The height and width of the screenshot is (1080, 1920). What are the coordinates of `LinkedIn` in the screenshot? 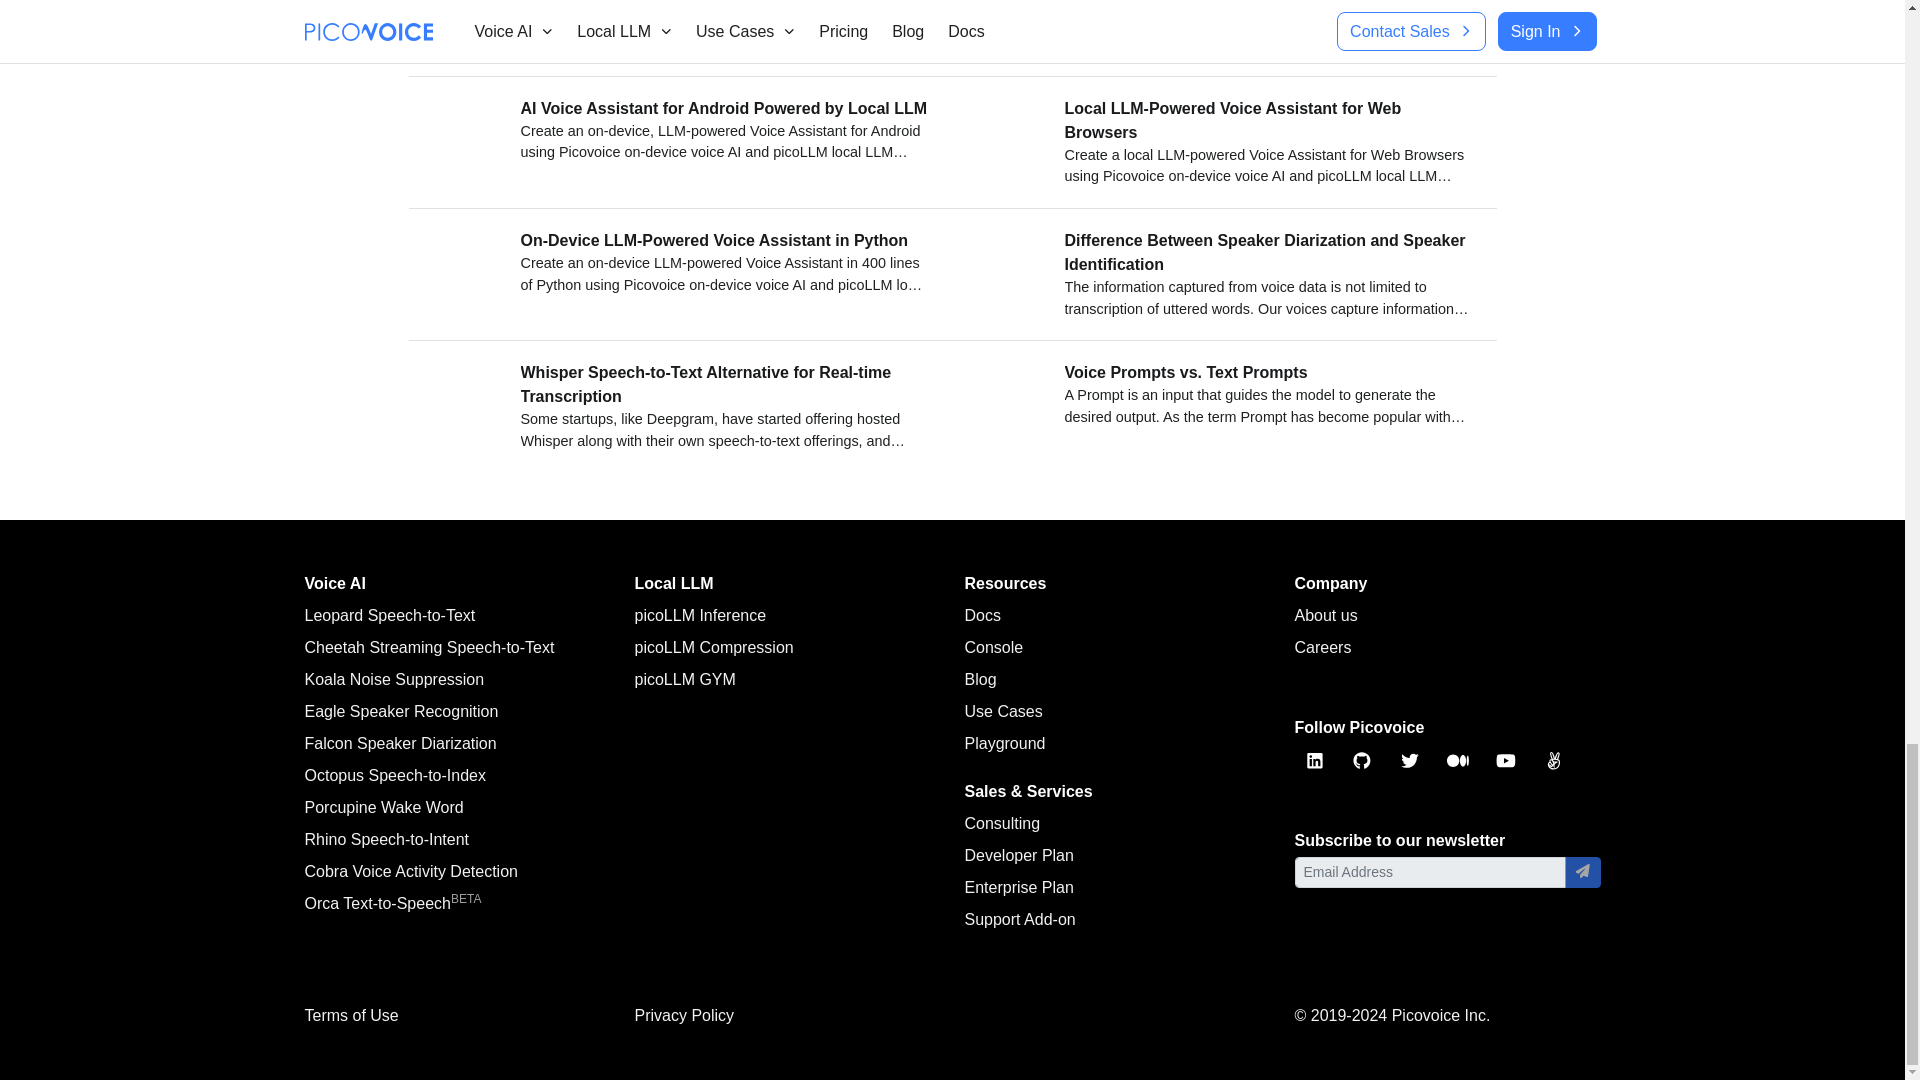 It's located at (1314, 760).